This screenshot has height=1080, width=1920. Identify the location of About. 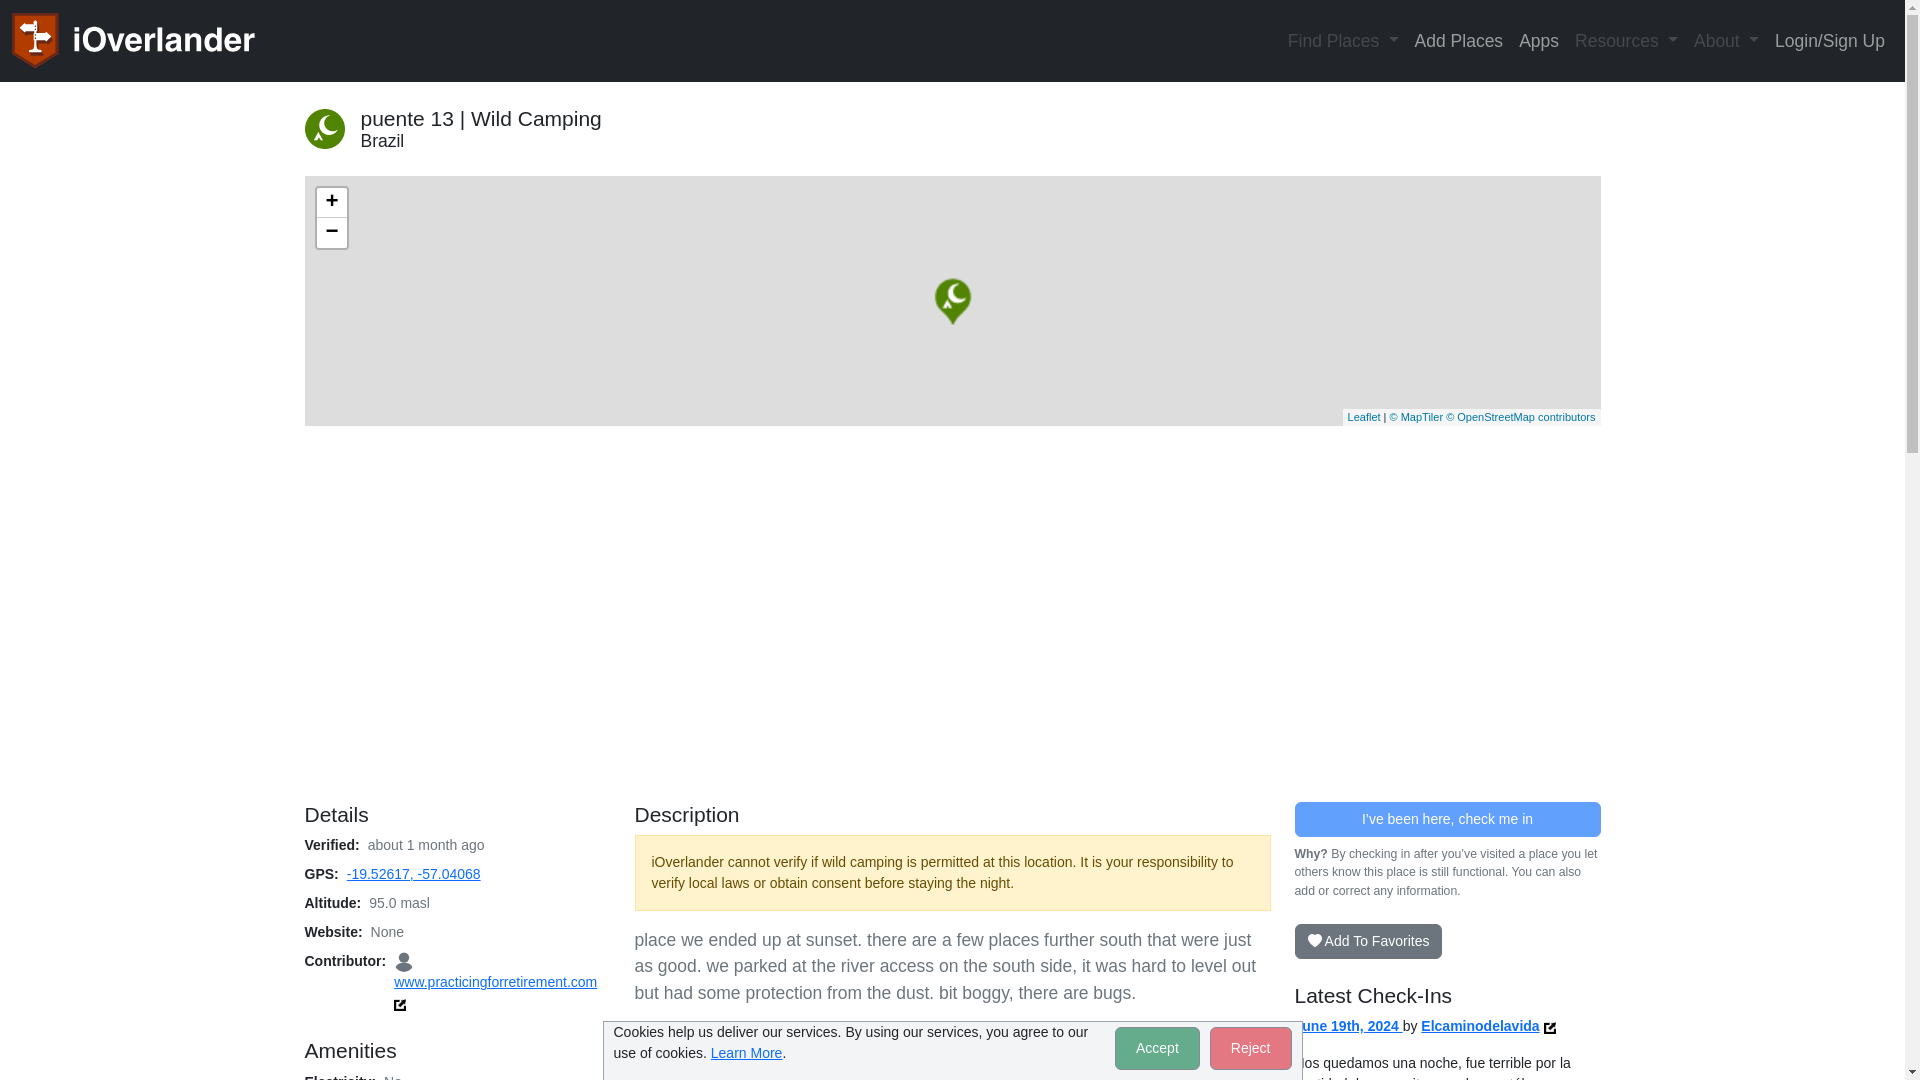
(1726, 40).